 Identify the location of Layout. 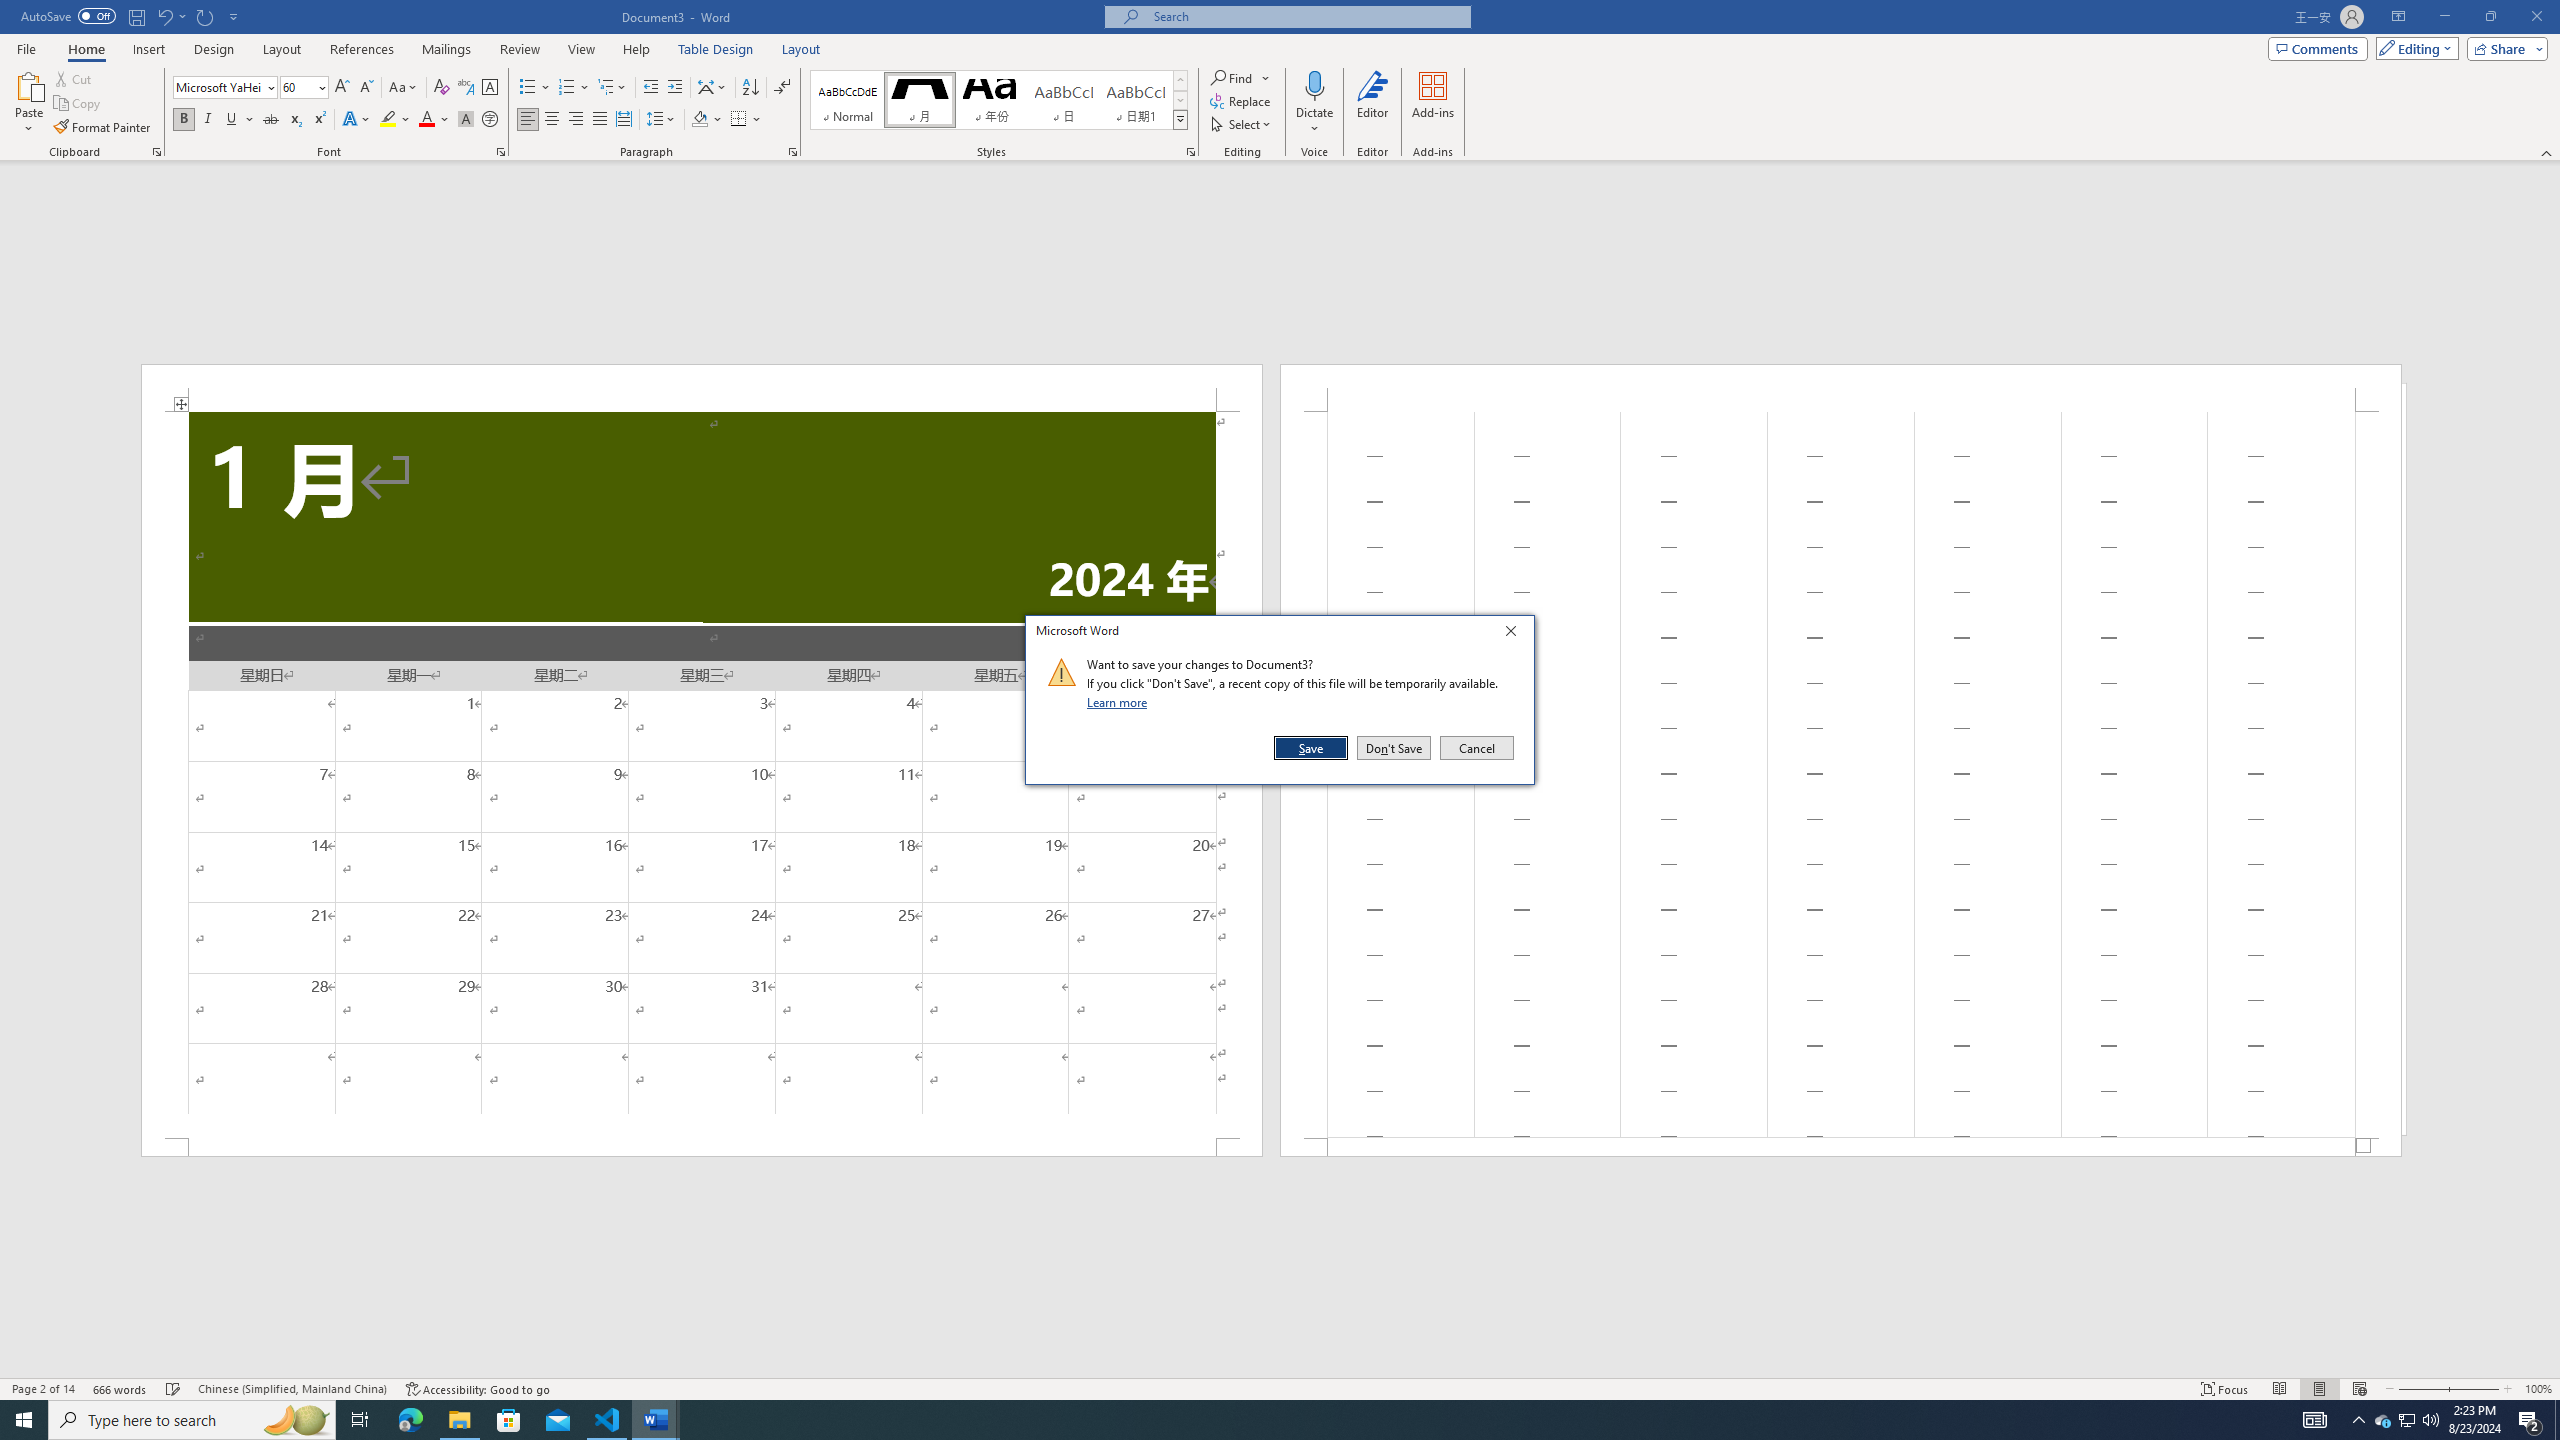
(801, 49).